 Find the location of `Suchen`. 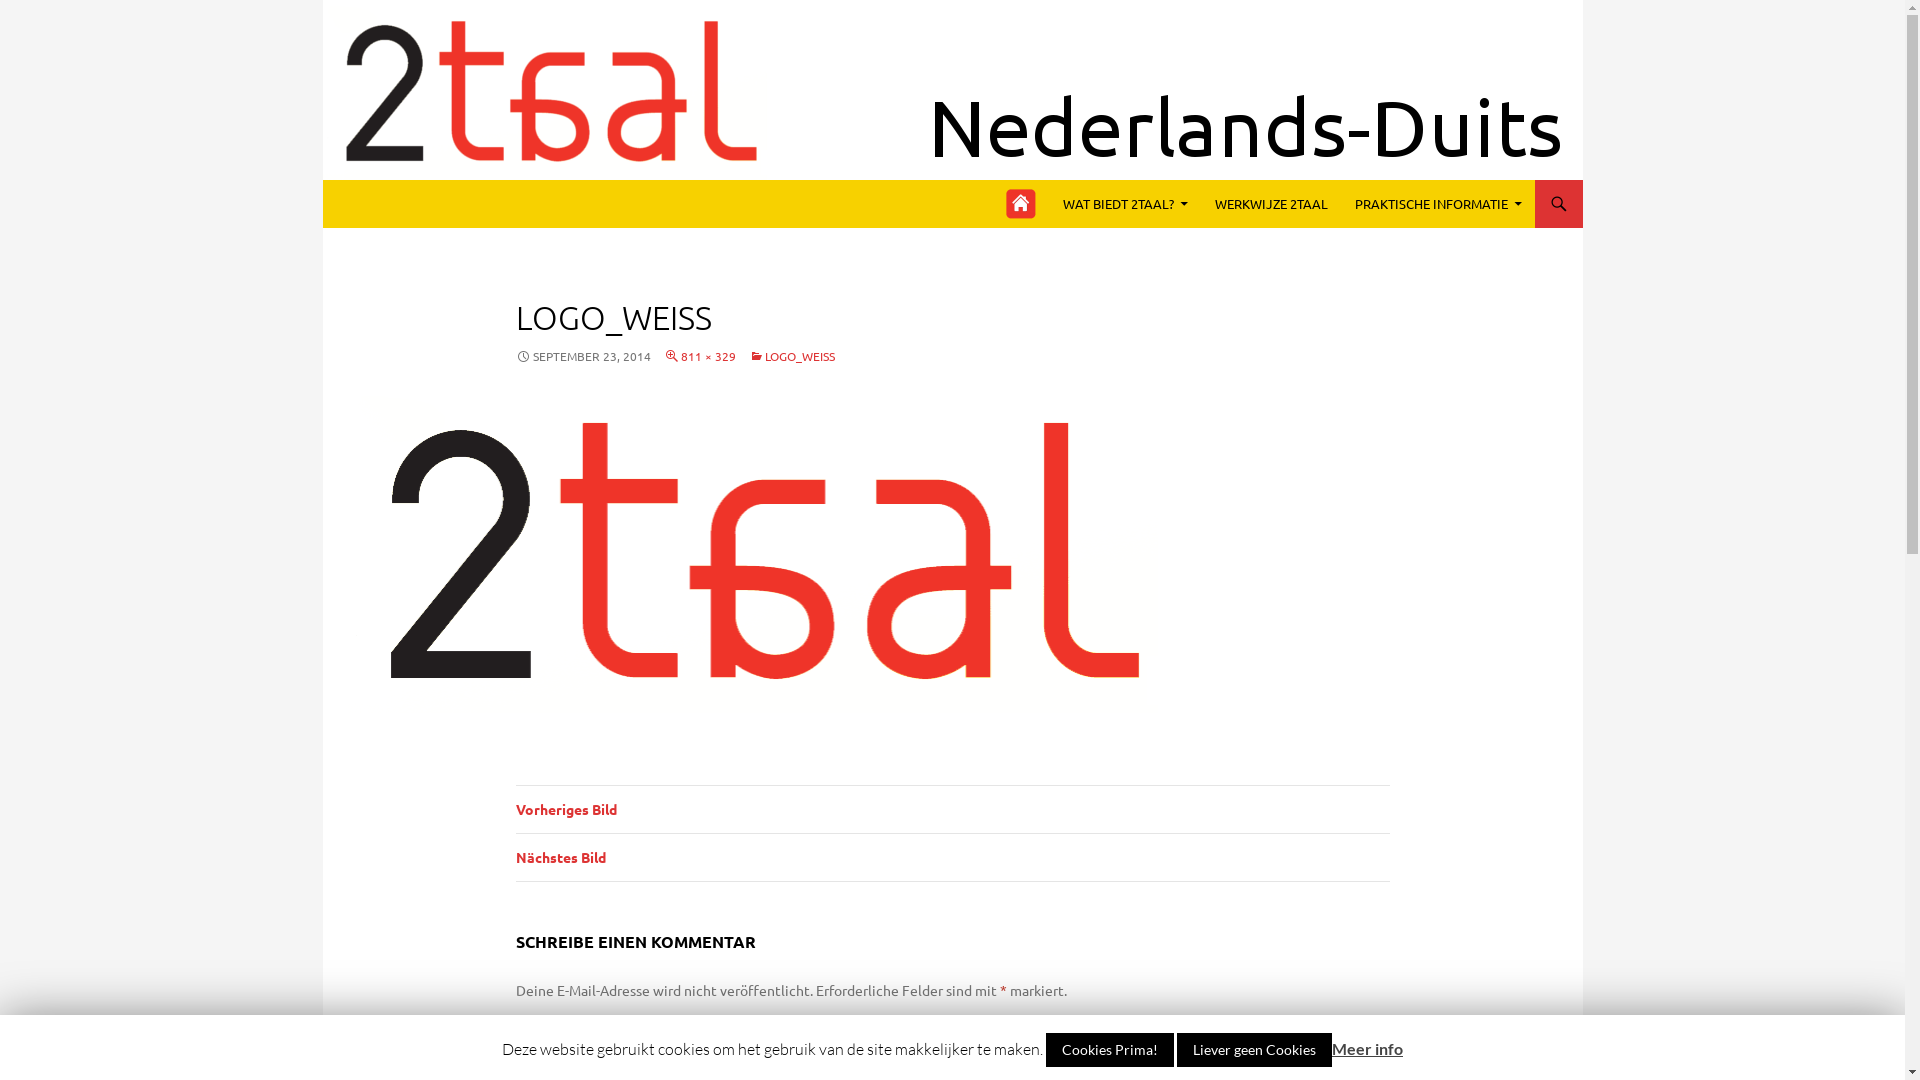

Suchen is located at coordinates (326, 180).